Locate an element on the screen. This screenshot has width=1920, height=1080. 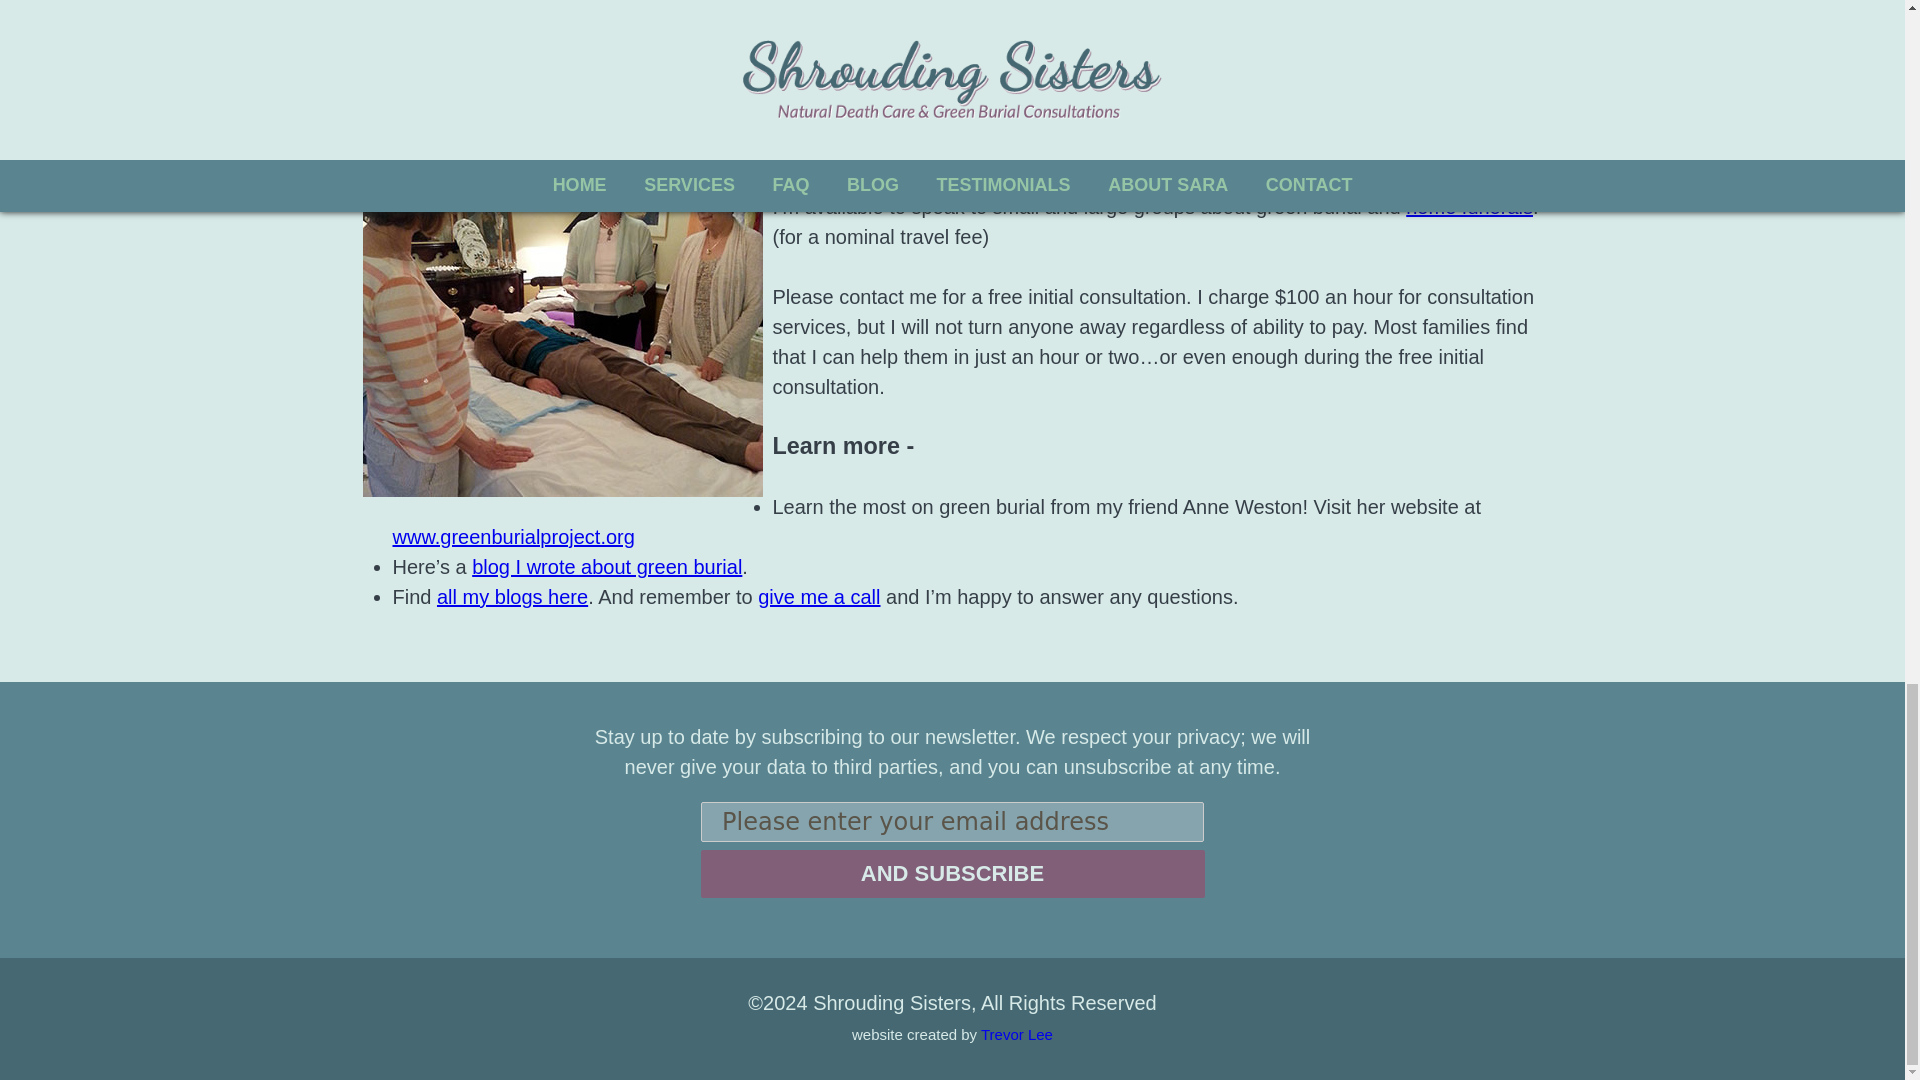
all my blogs here is located at coordinates (512, 597).